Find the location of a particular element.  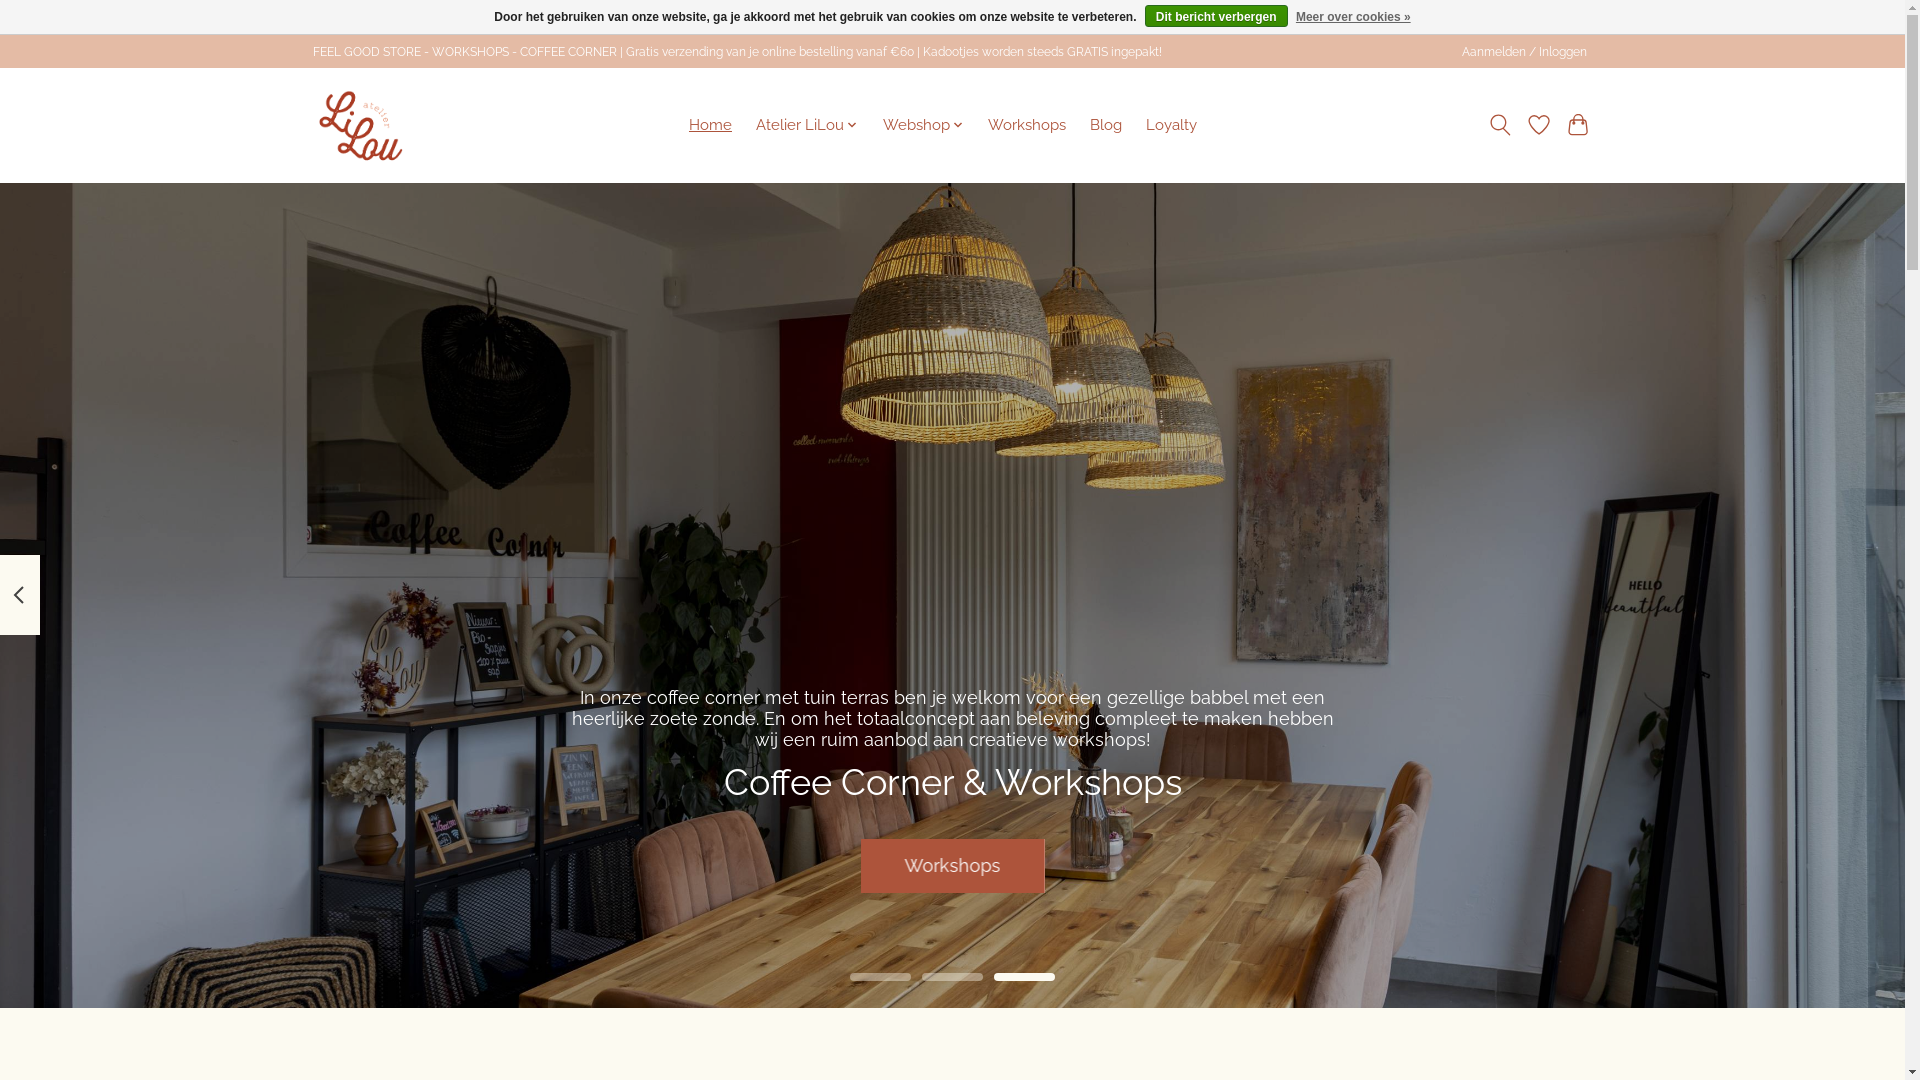

Loyalty is located at coordinates (1172, 125).